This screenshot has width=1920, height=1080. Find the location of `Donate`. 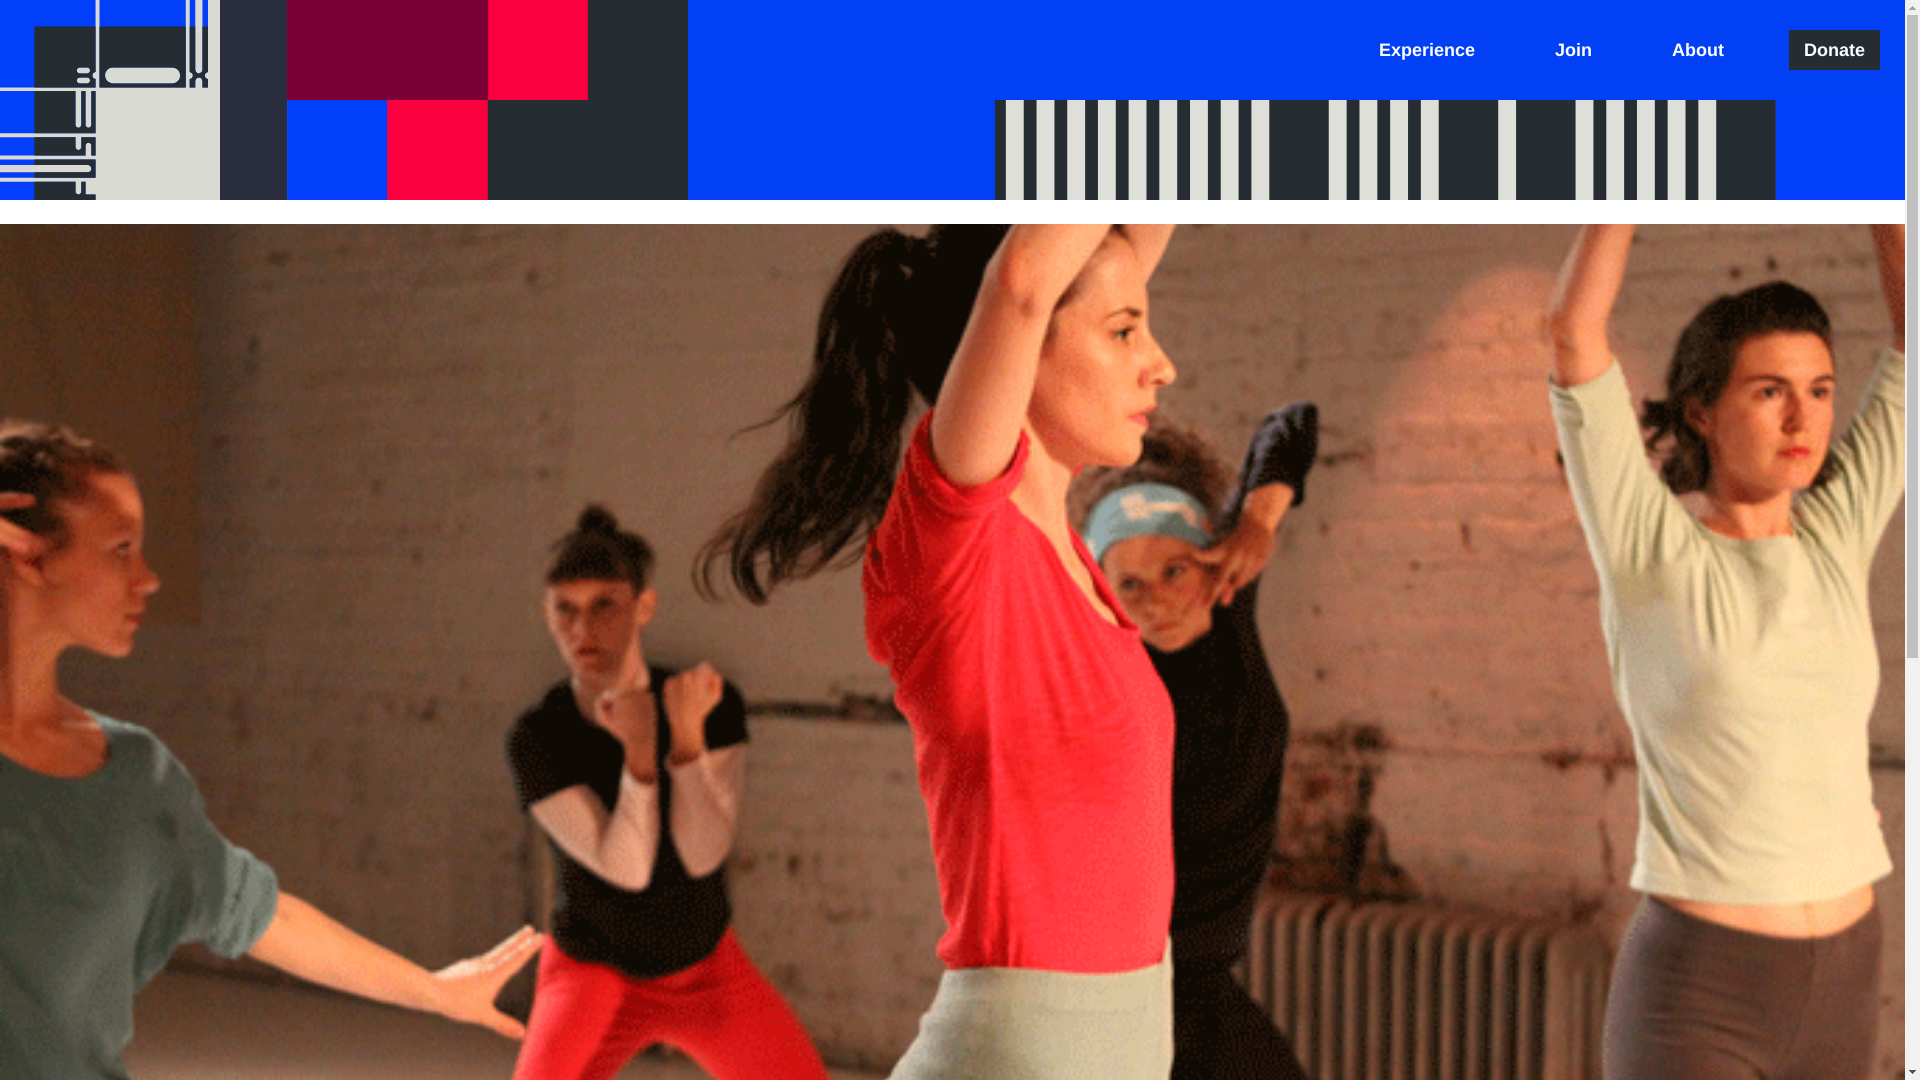

Donate is located at coordinates (1834, 50).